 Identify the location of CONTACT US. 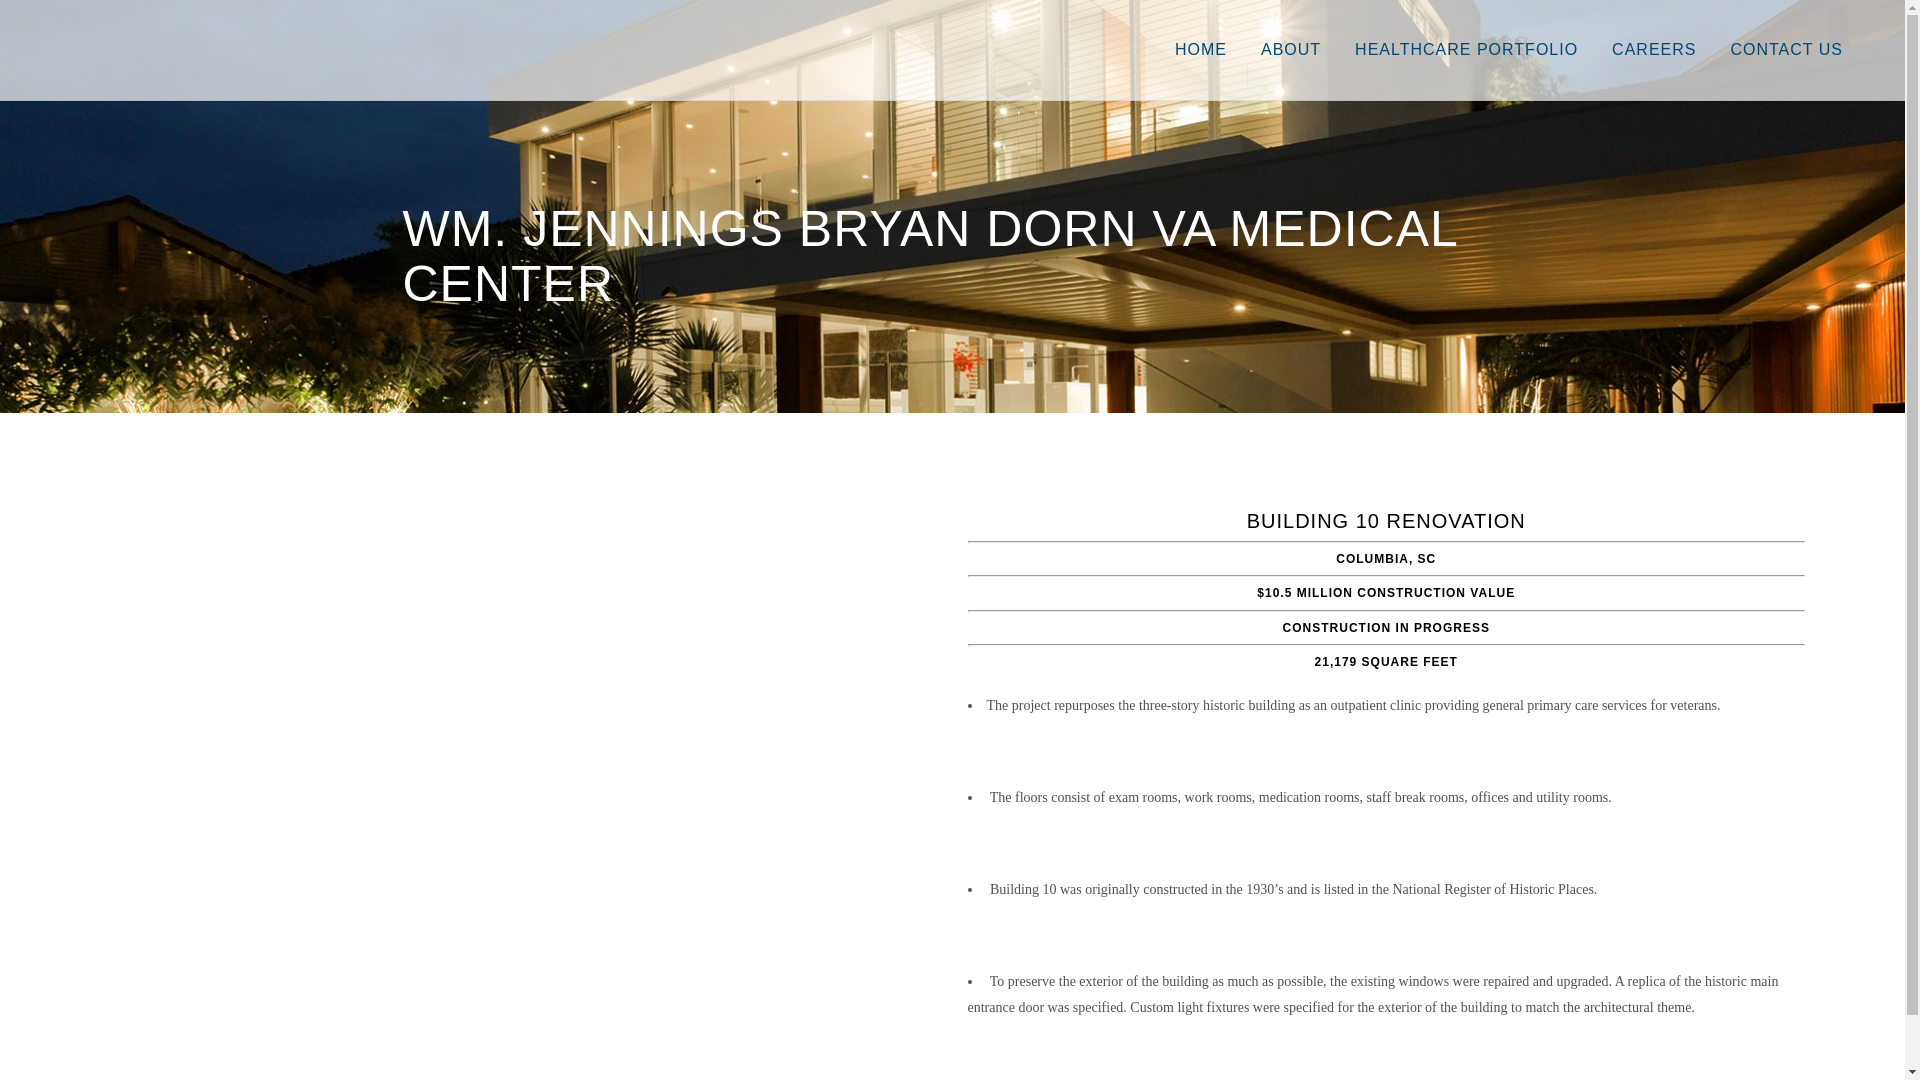
(1786, 50).